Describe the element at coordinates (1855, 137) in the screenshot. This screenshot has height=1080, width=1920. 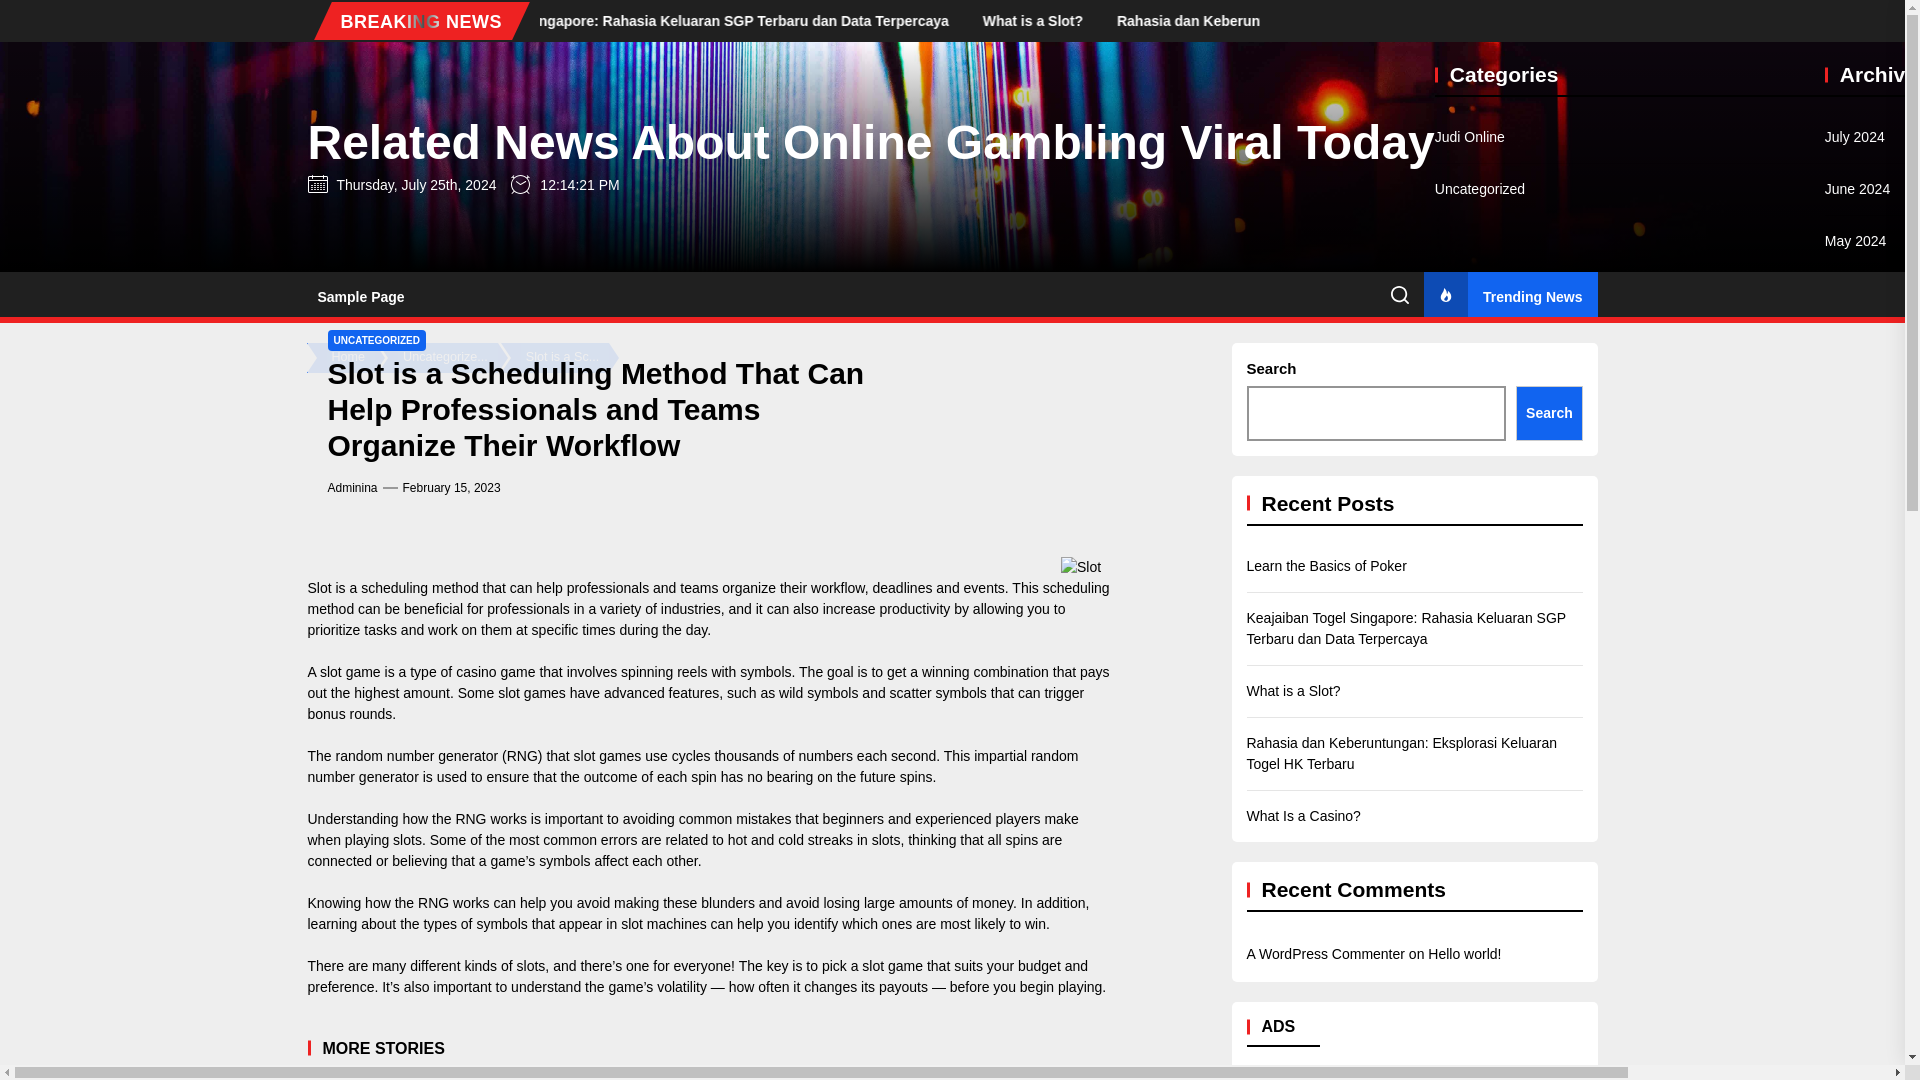
I see `July 2024` at that location.